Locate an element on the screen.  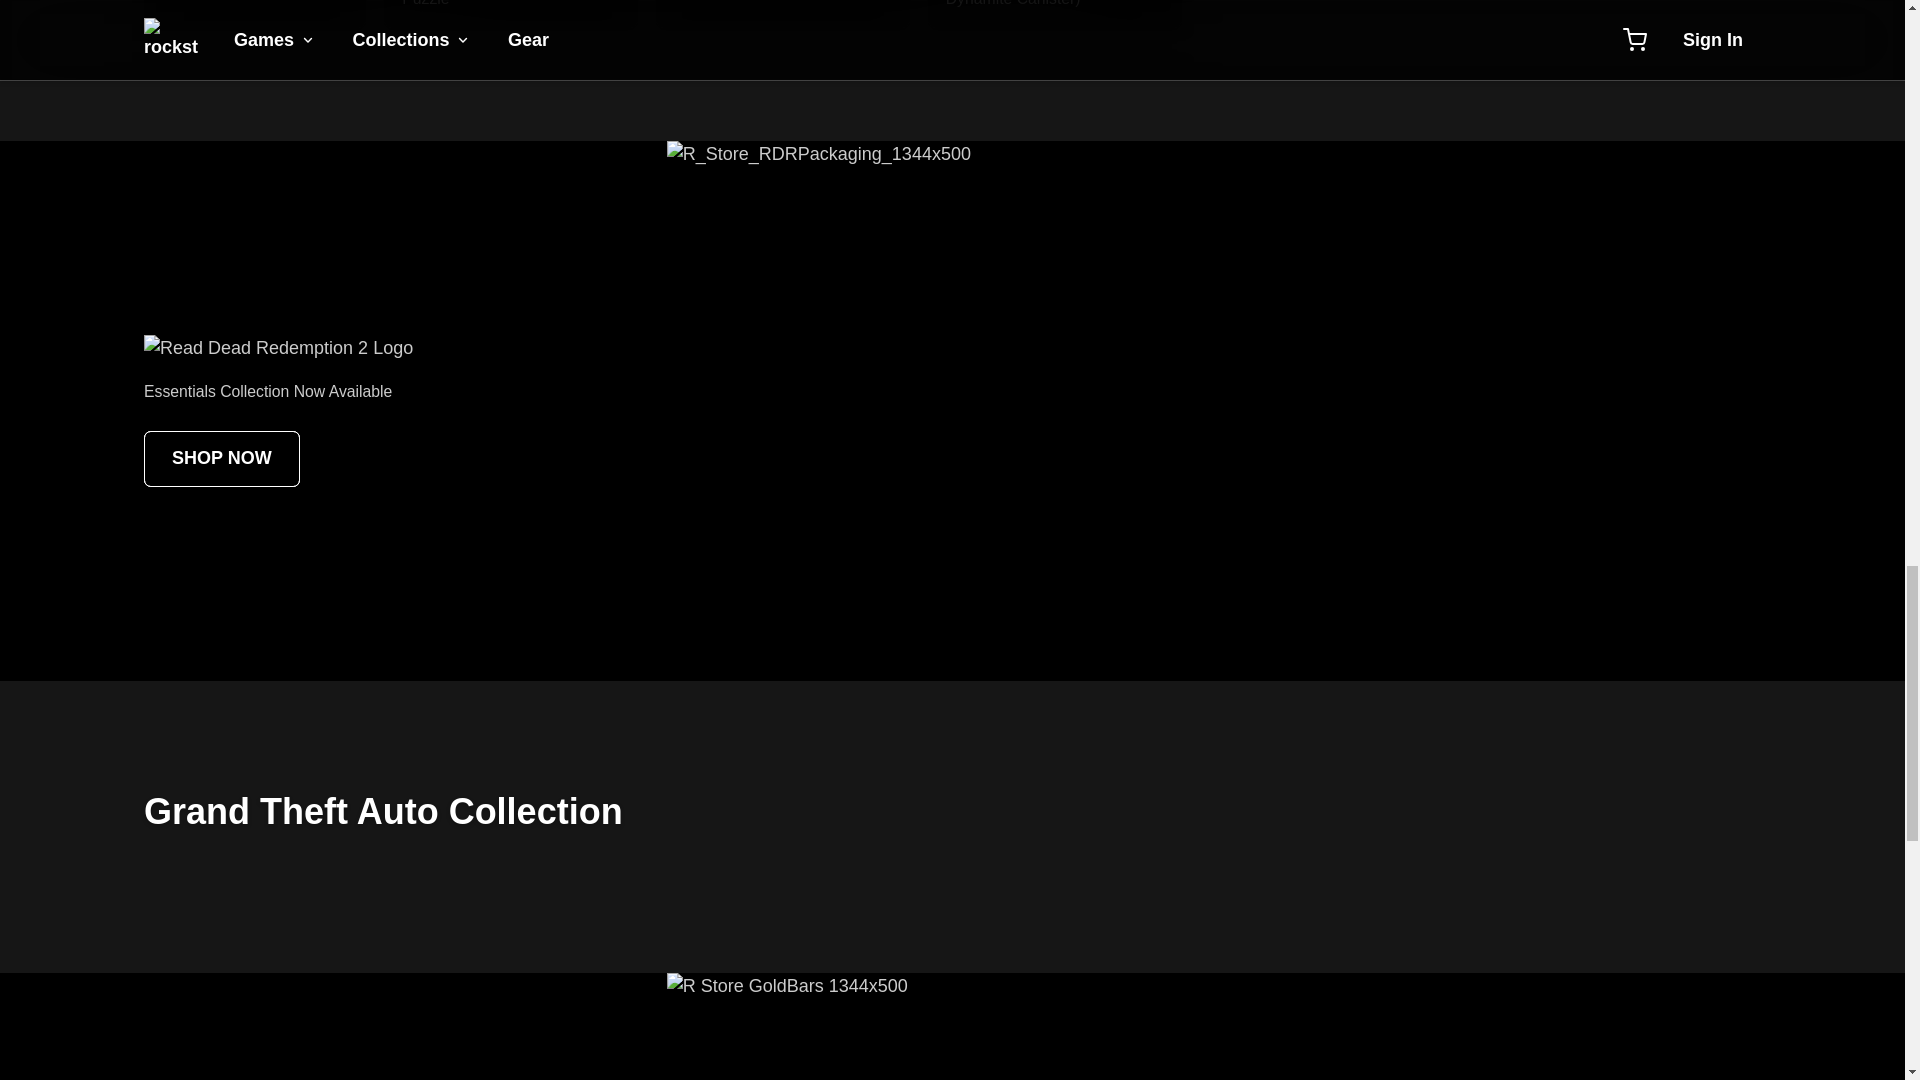
Grand Theft Auto V Black Los Santos Tee is located at coordinates (783, 14).